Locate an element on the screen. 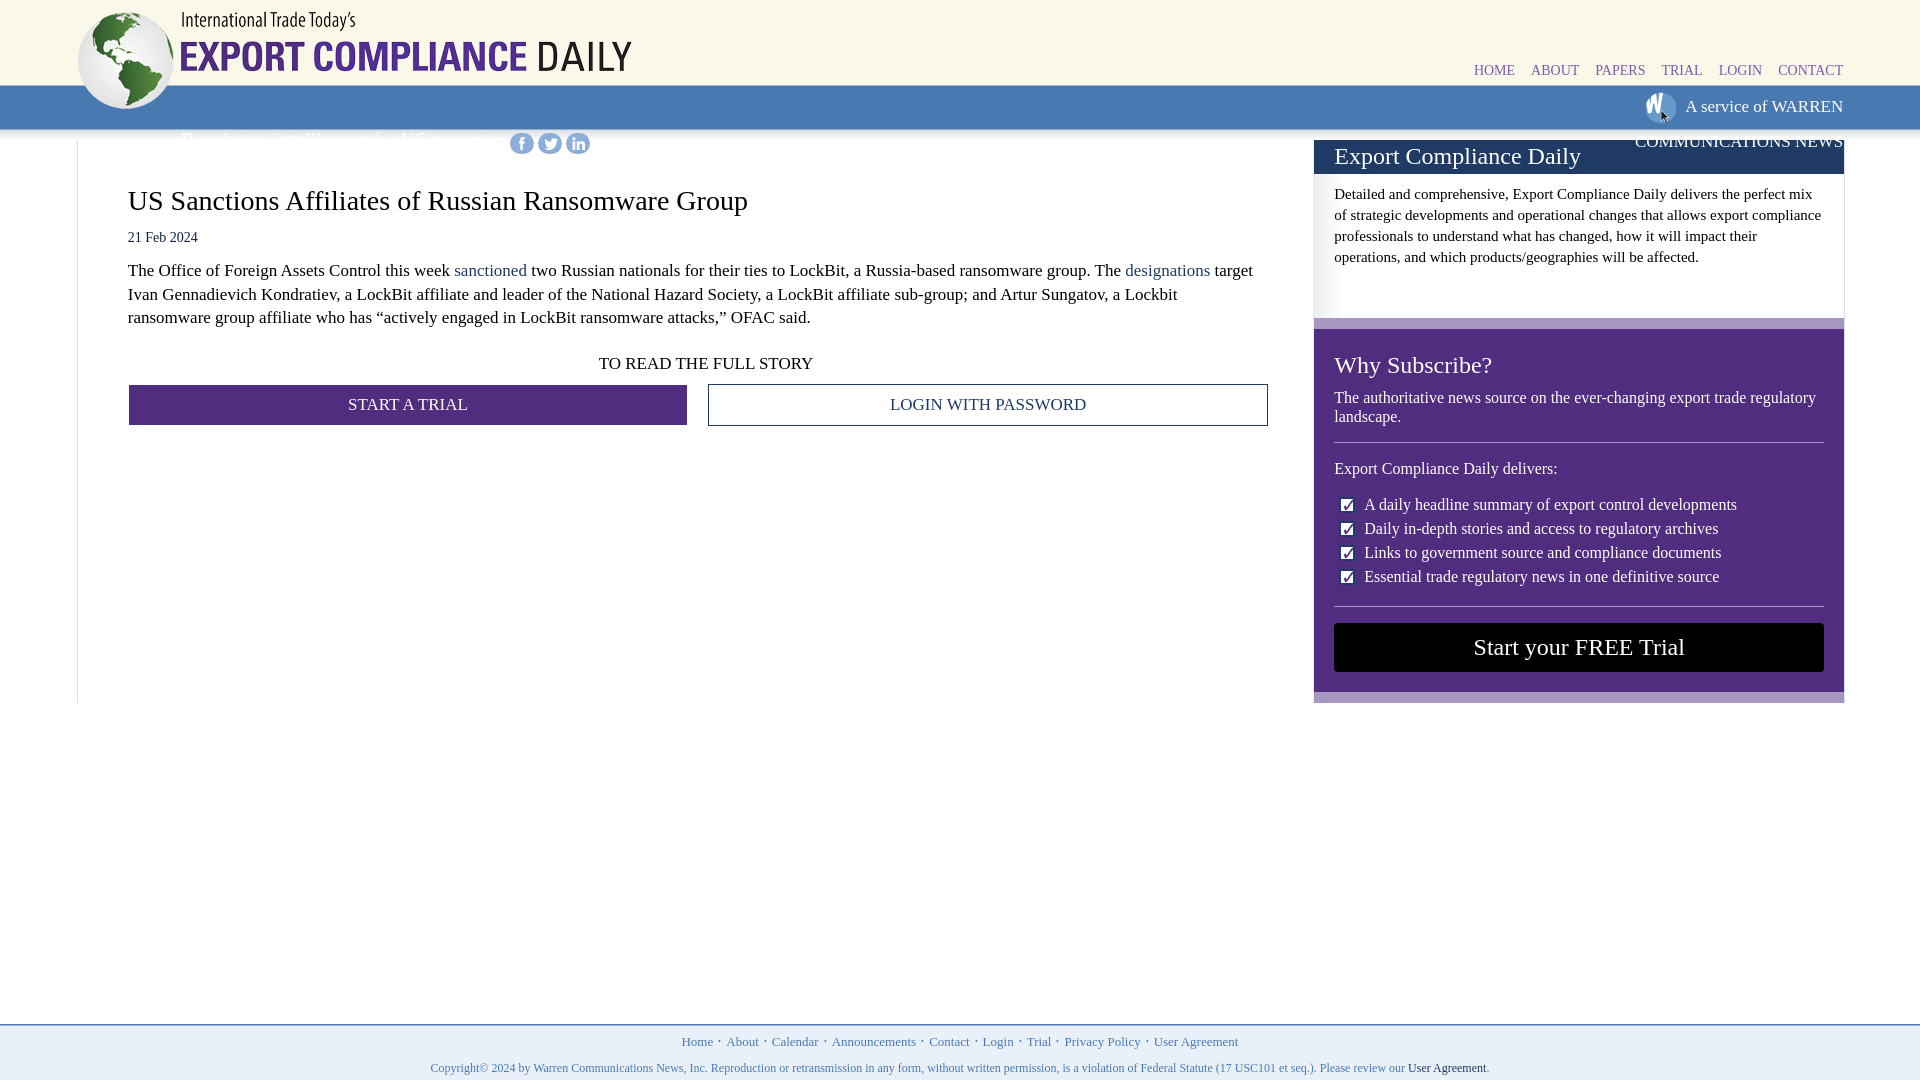 The height and width of the screenshot is (1080, 1920). TRIAL is located at coordinates (1680, 71).